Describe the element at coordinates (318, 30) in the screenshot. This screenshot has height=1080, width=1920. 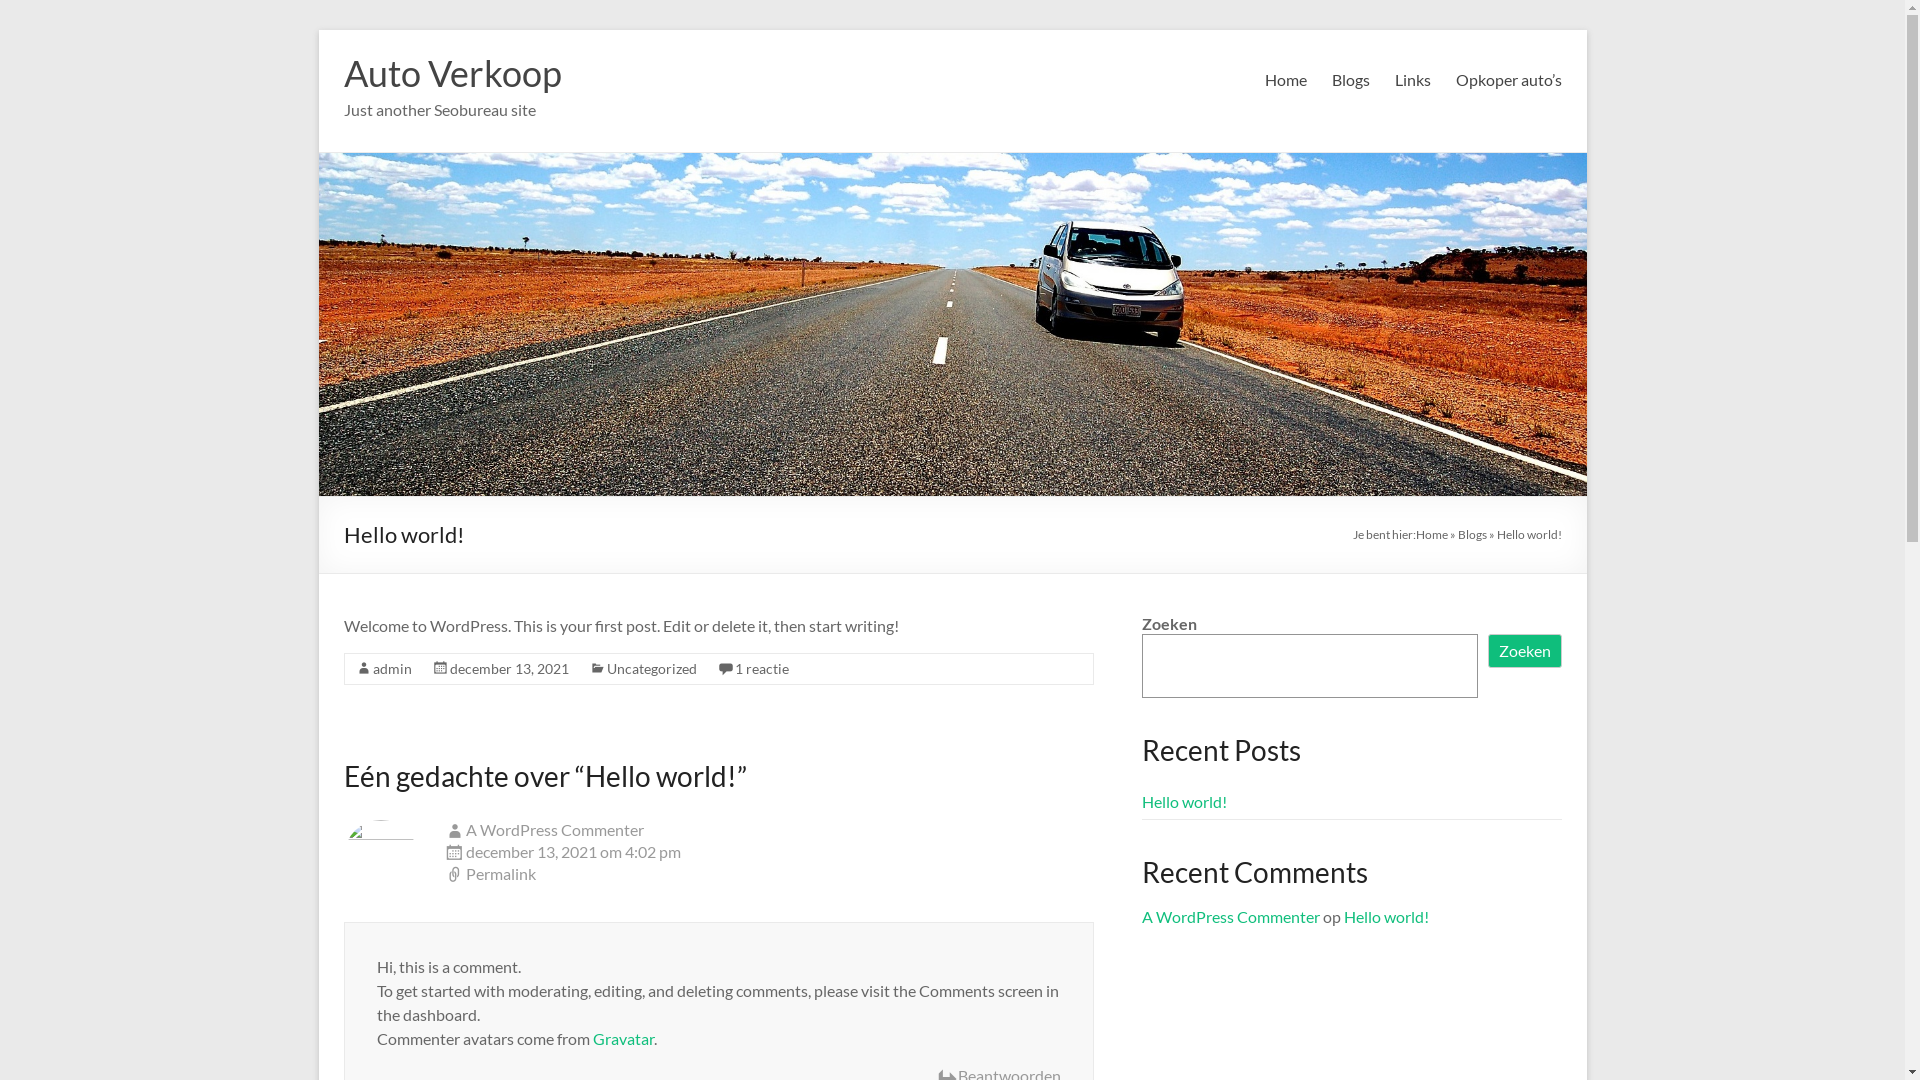
I see `Ga naar inhoud` at that location.